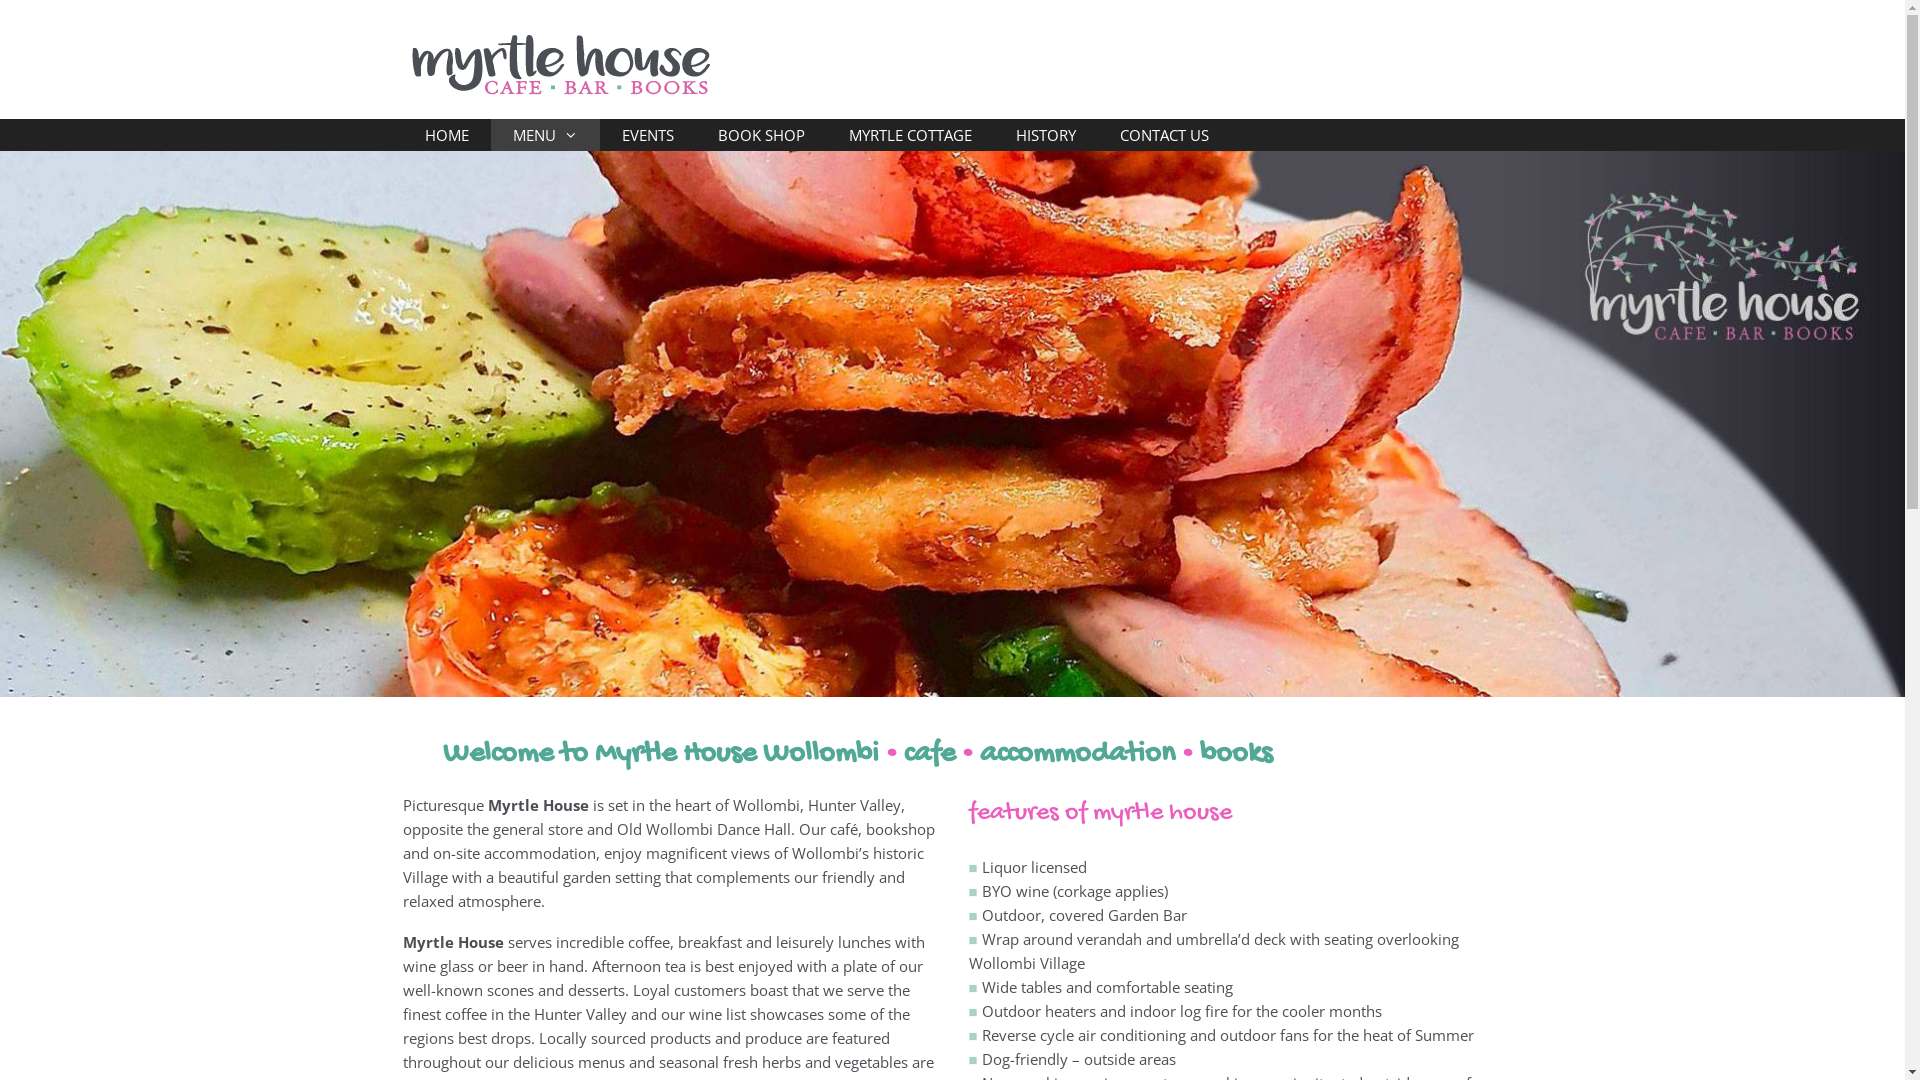  Describe the element at coordinates (446, 135) in the screenshot. I see `HOME` at that location.